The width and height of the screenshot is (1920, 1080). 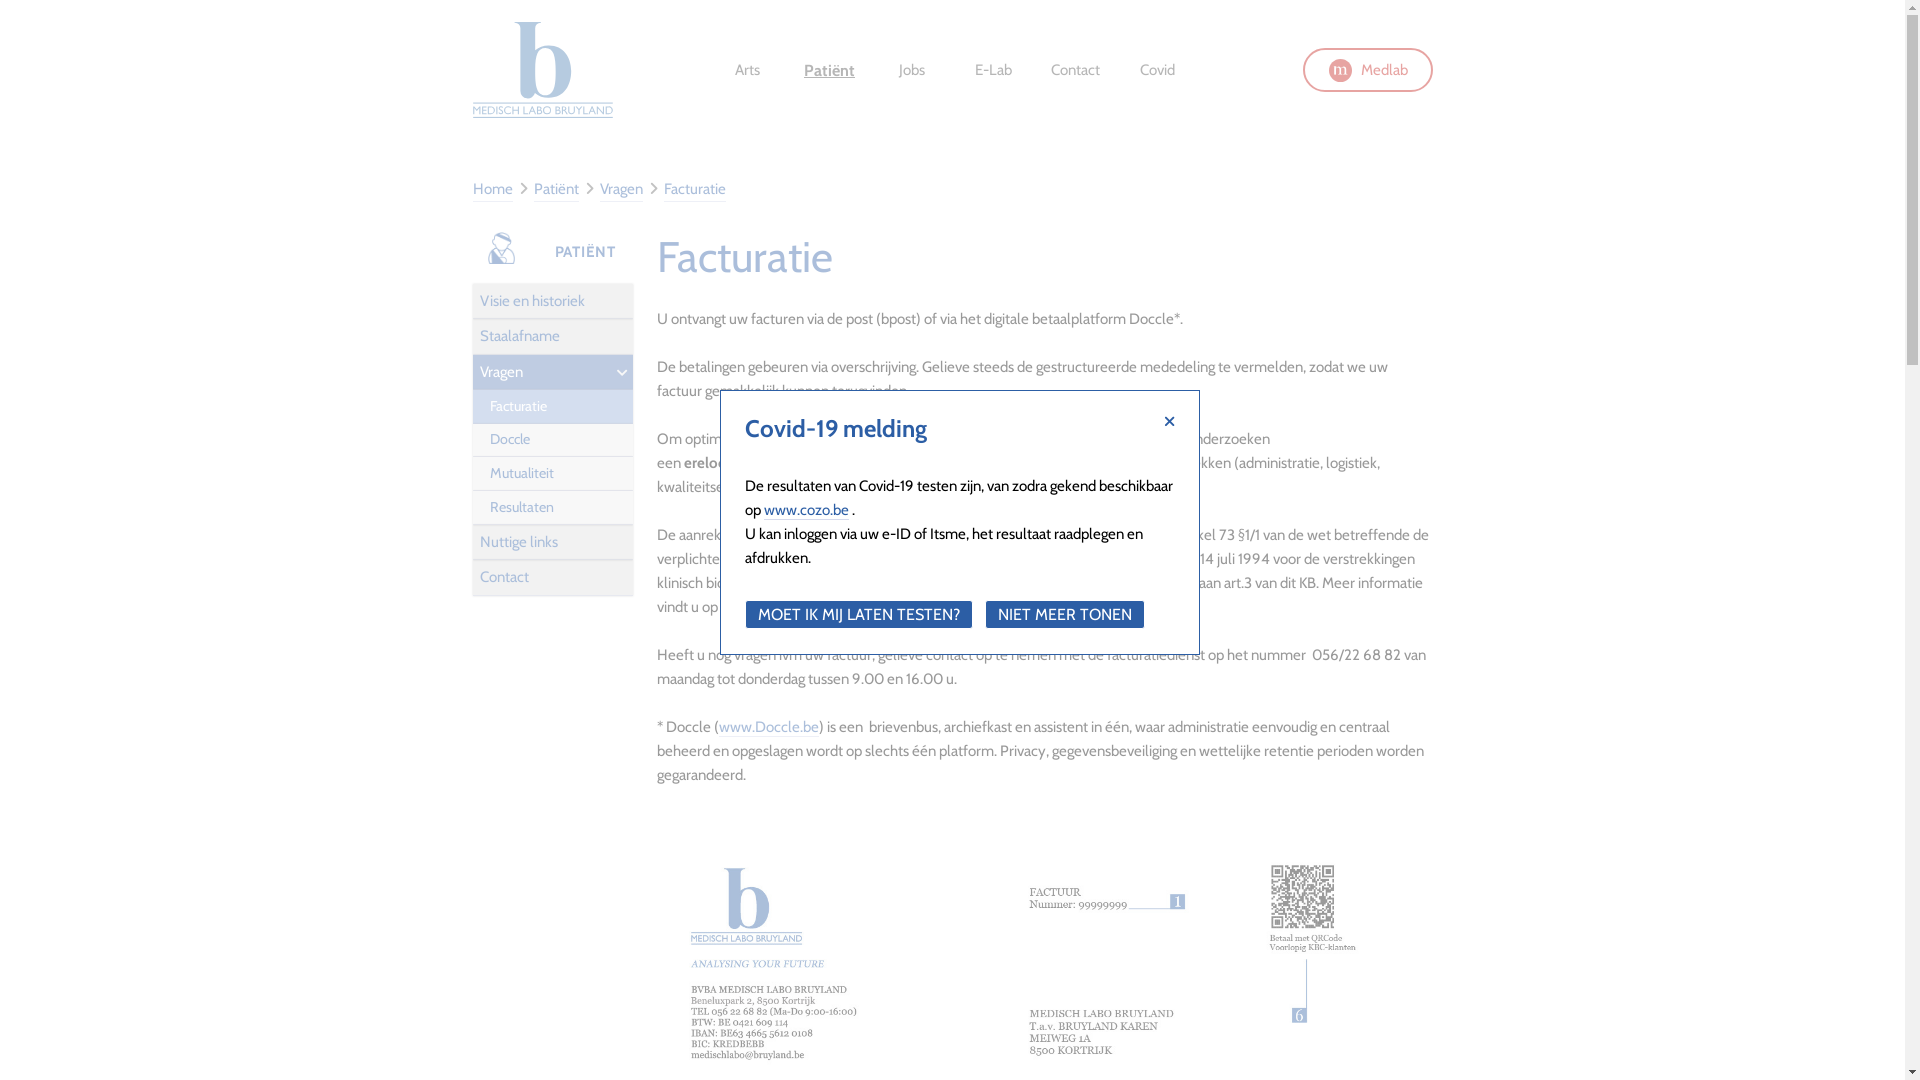 I want to click on MOET IK MIJ LATEN TESTEN?, so click(x=858, y=614).